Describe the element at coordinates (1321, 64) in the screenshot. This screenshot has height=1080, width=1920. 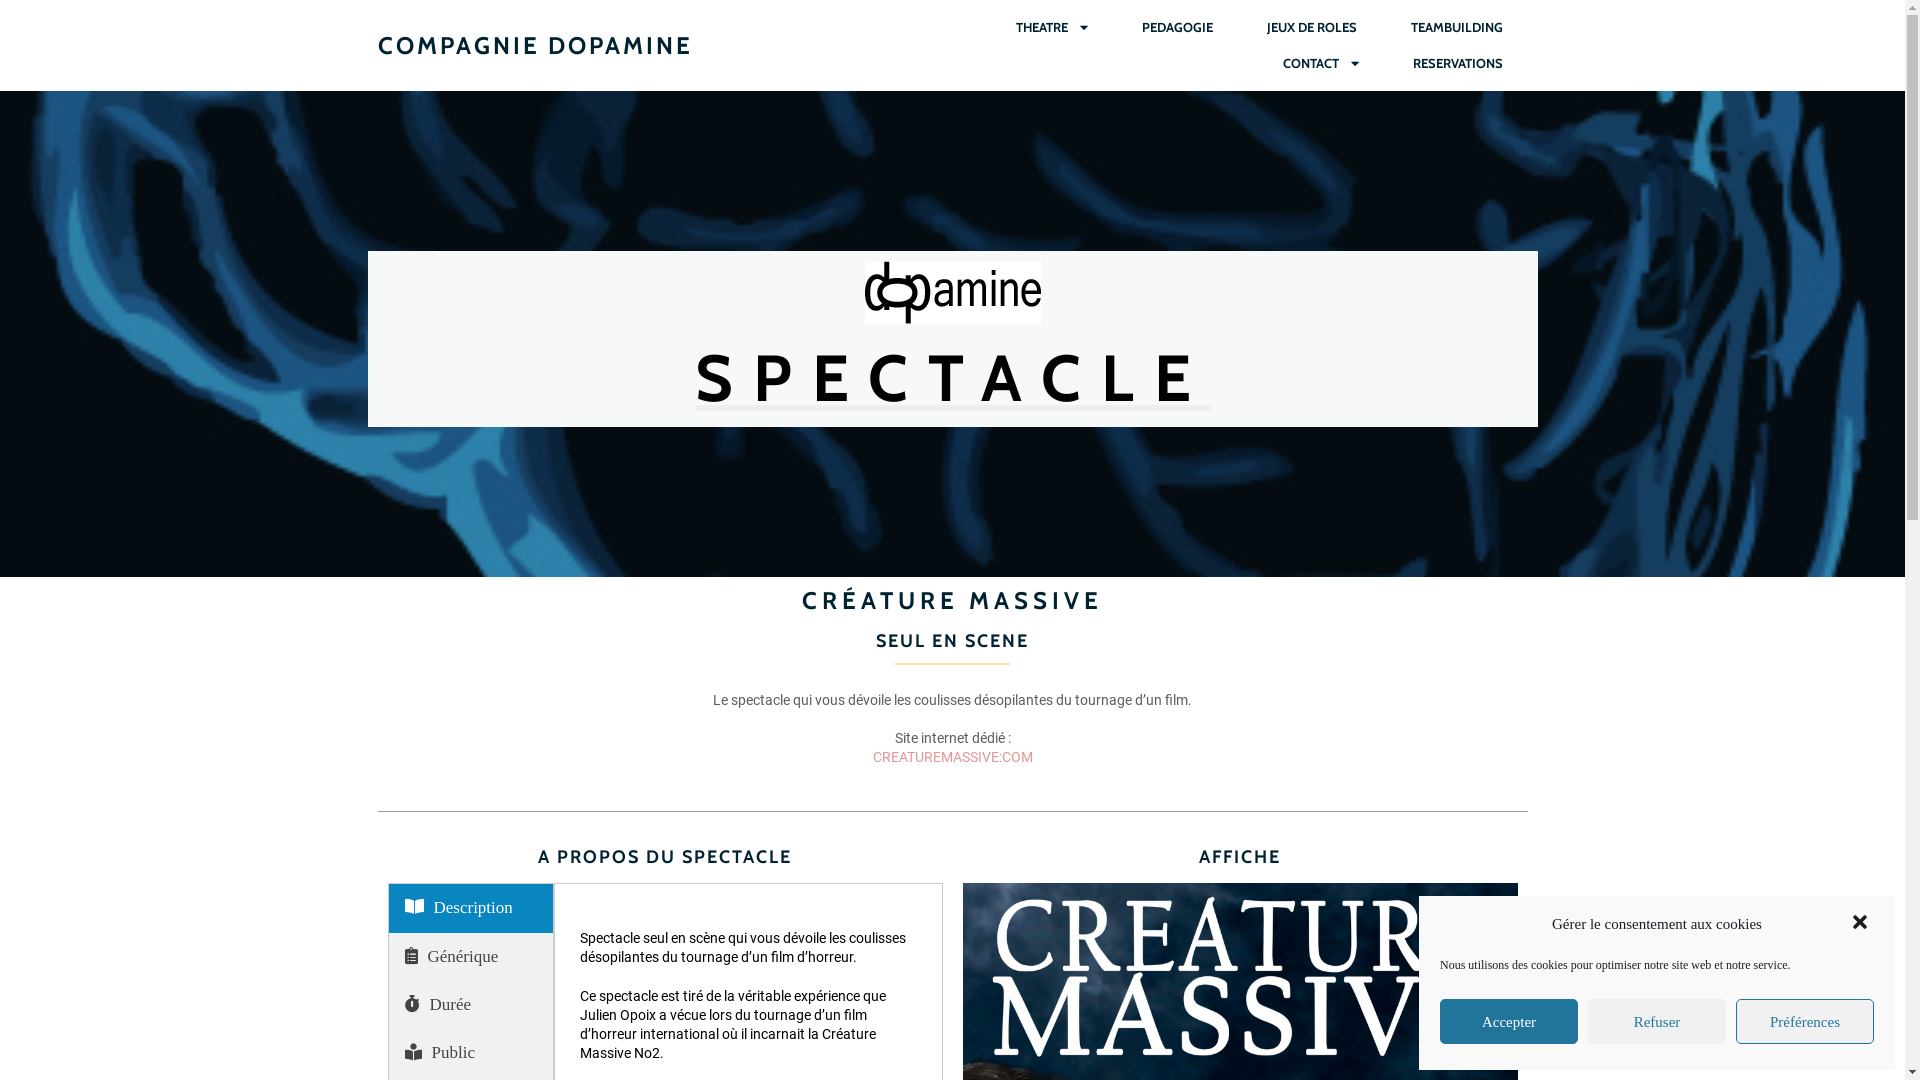
I see `CONTACT` at that location.